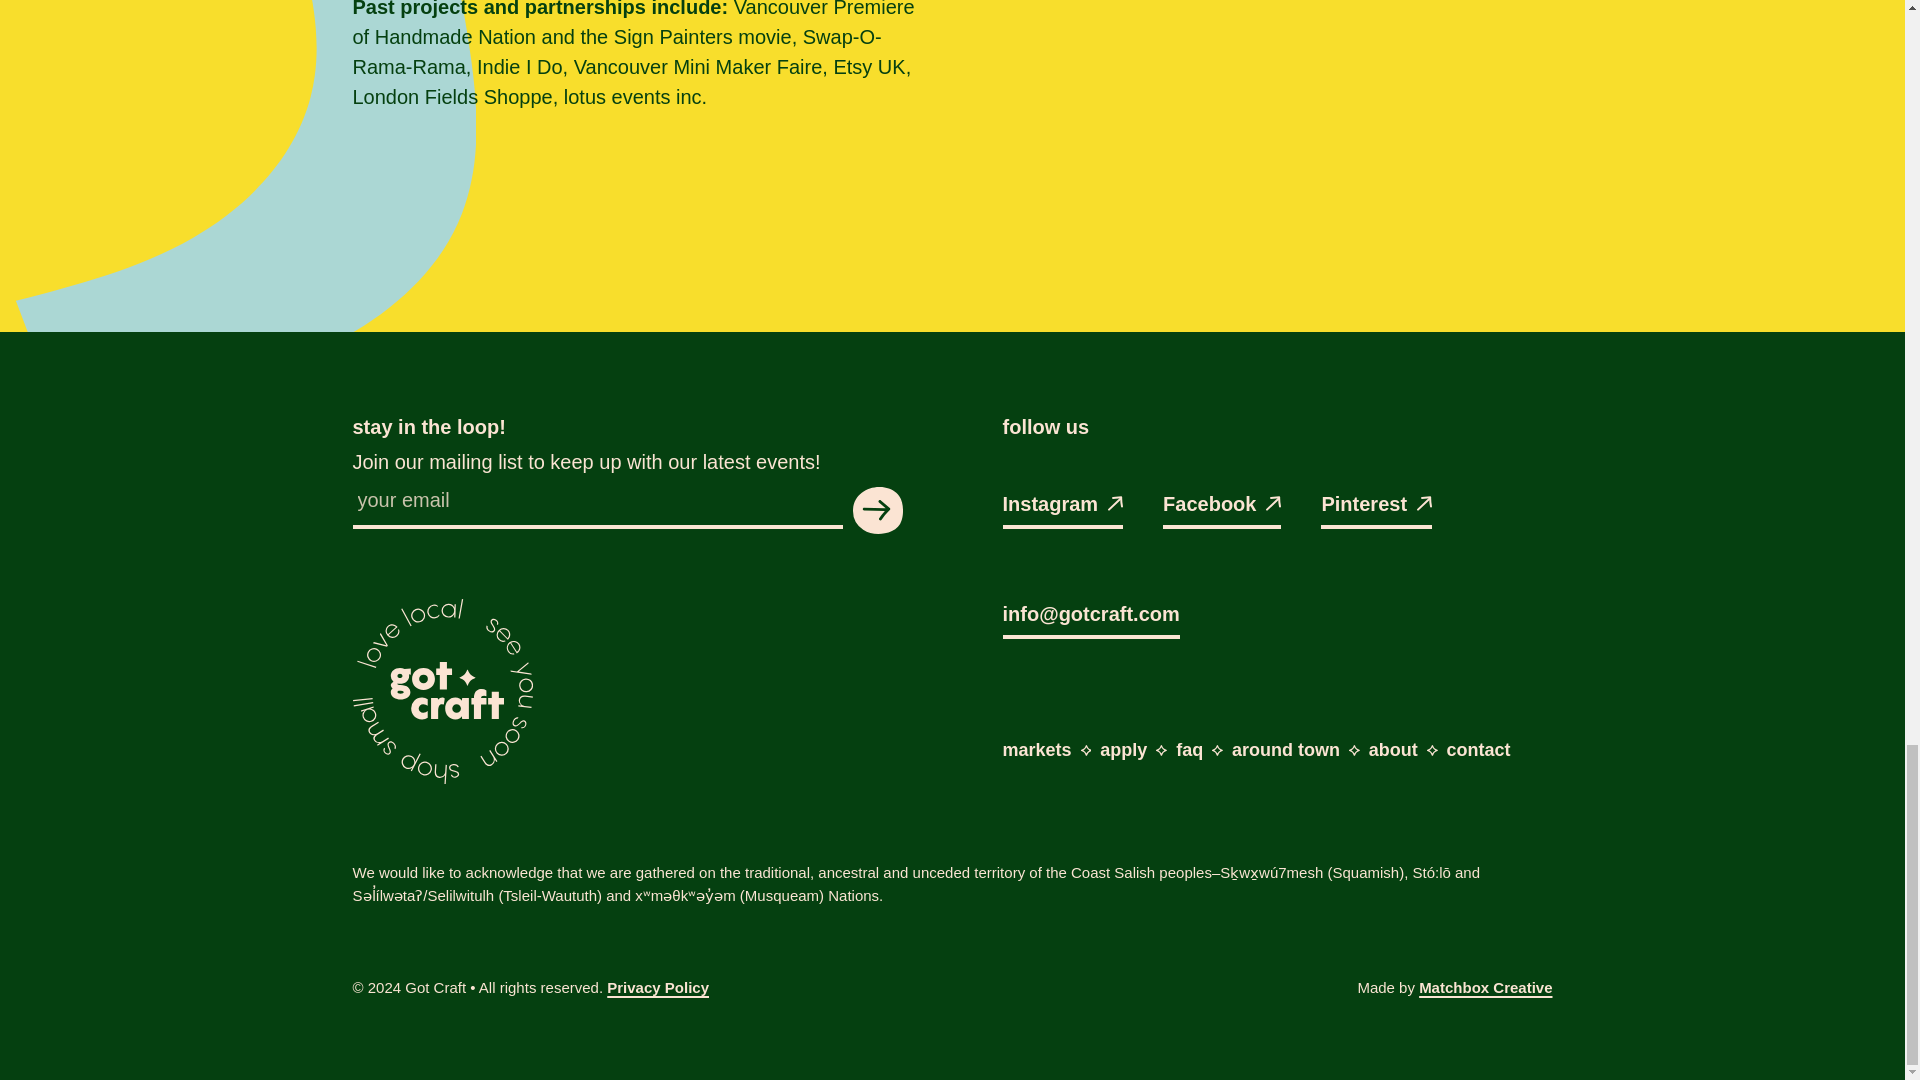  I want to click on about, so click(1393, 750).